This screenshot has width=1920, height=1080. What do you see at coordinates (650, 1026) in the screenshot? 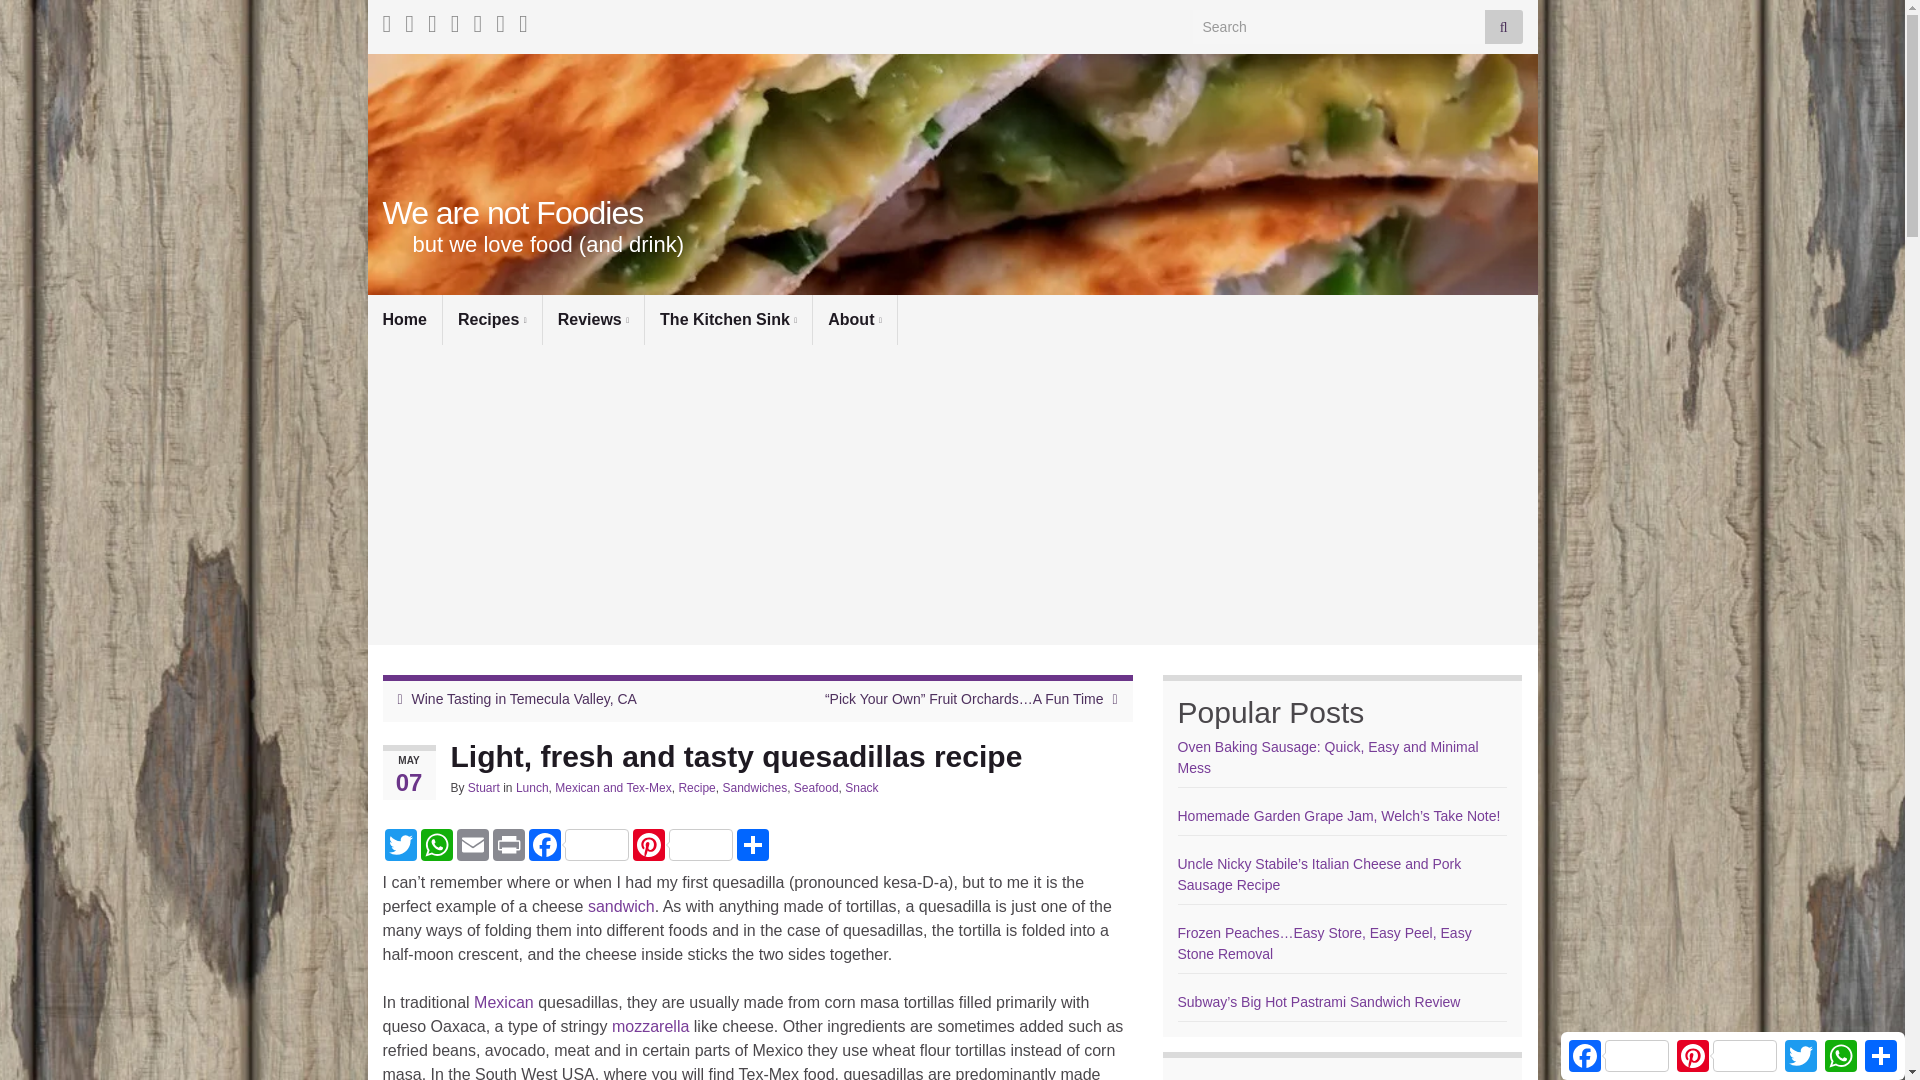
I see `Homemade Mozzarella is a dangerous thing` at bounding box center [650, 1026].